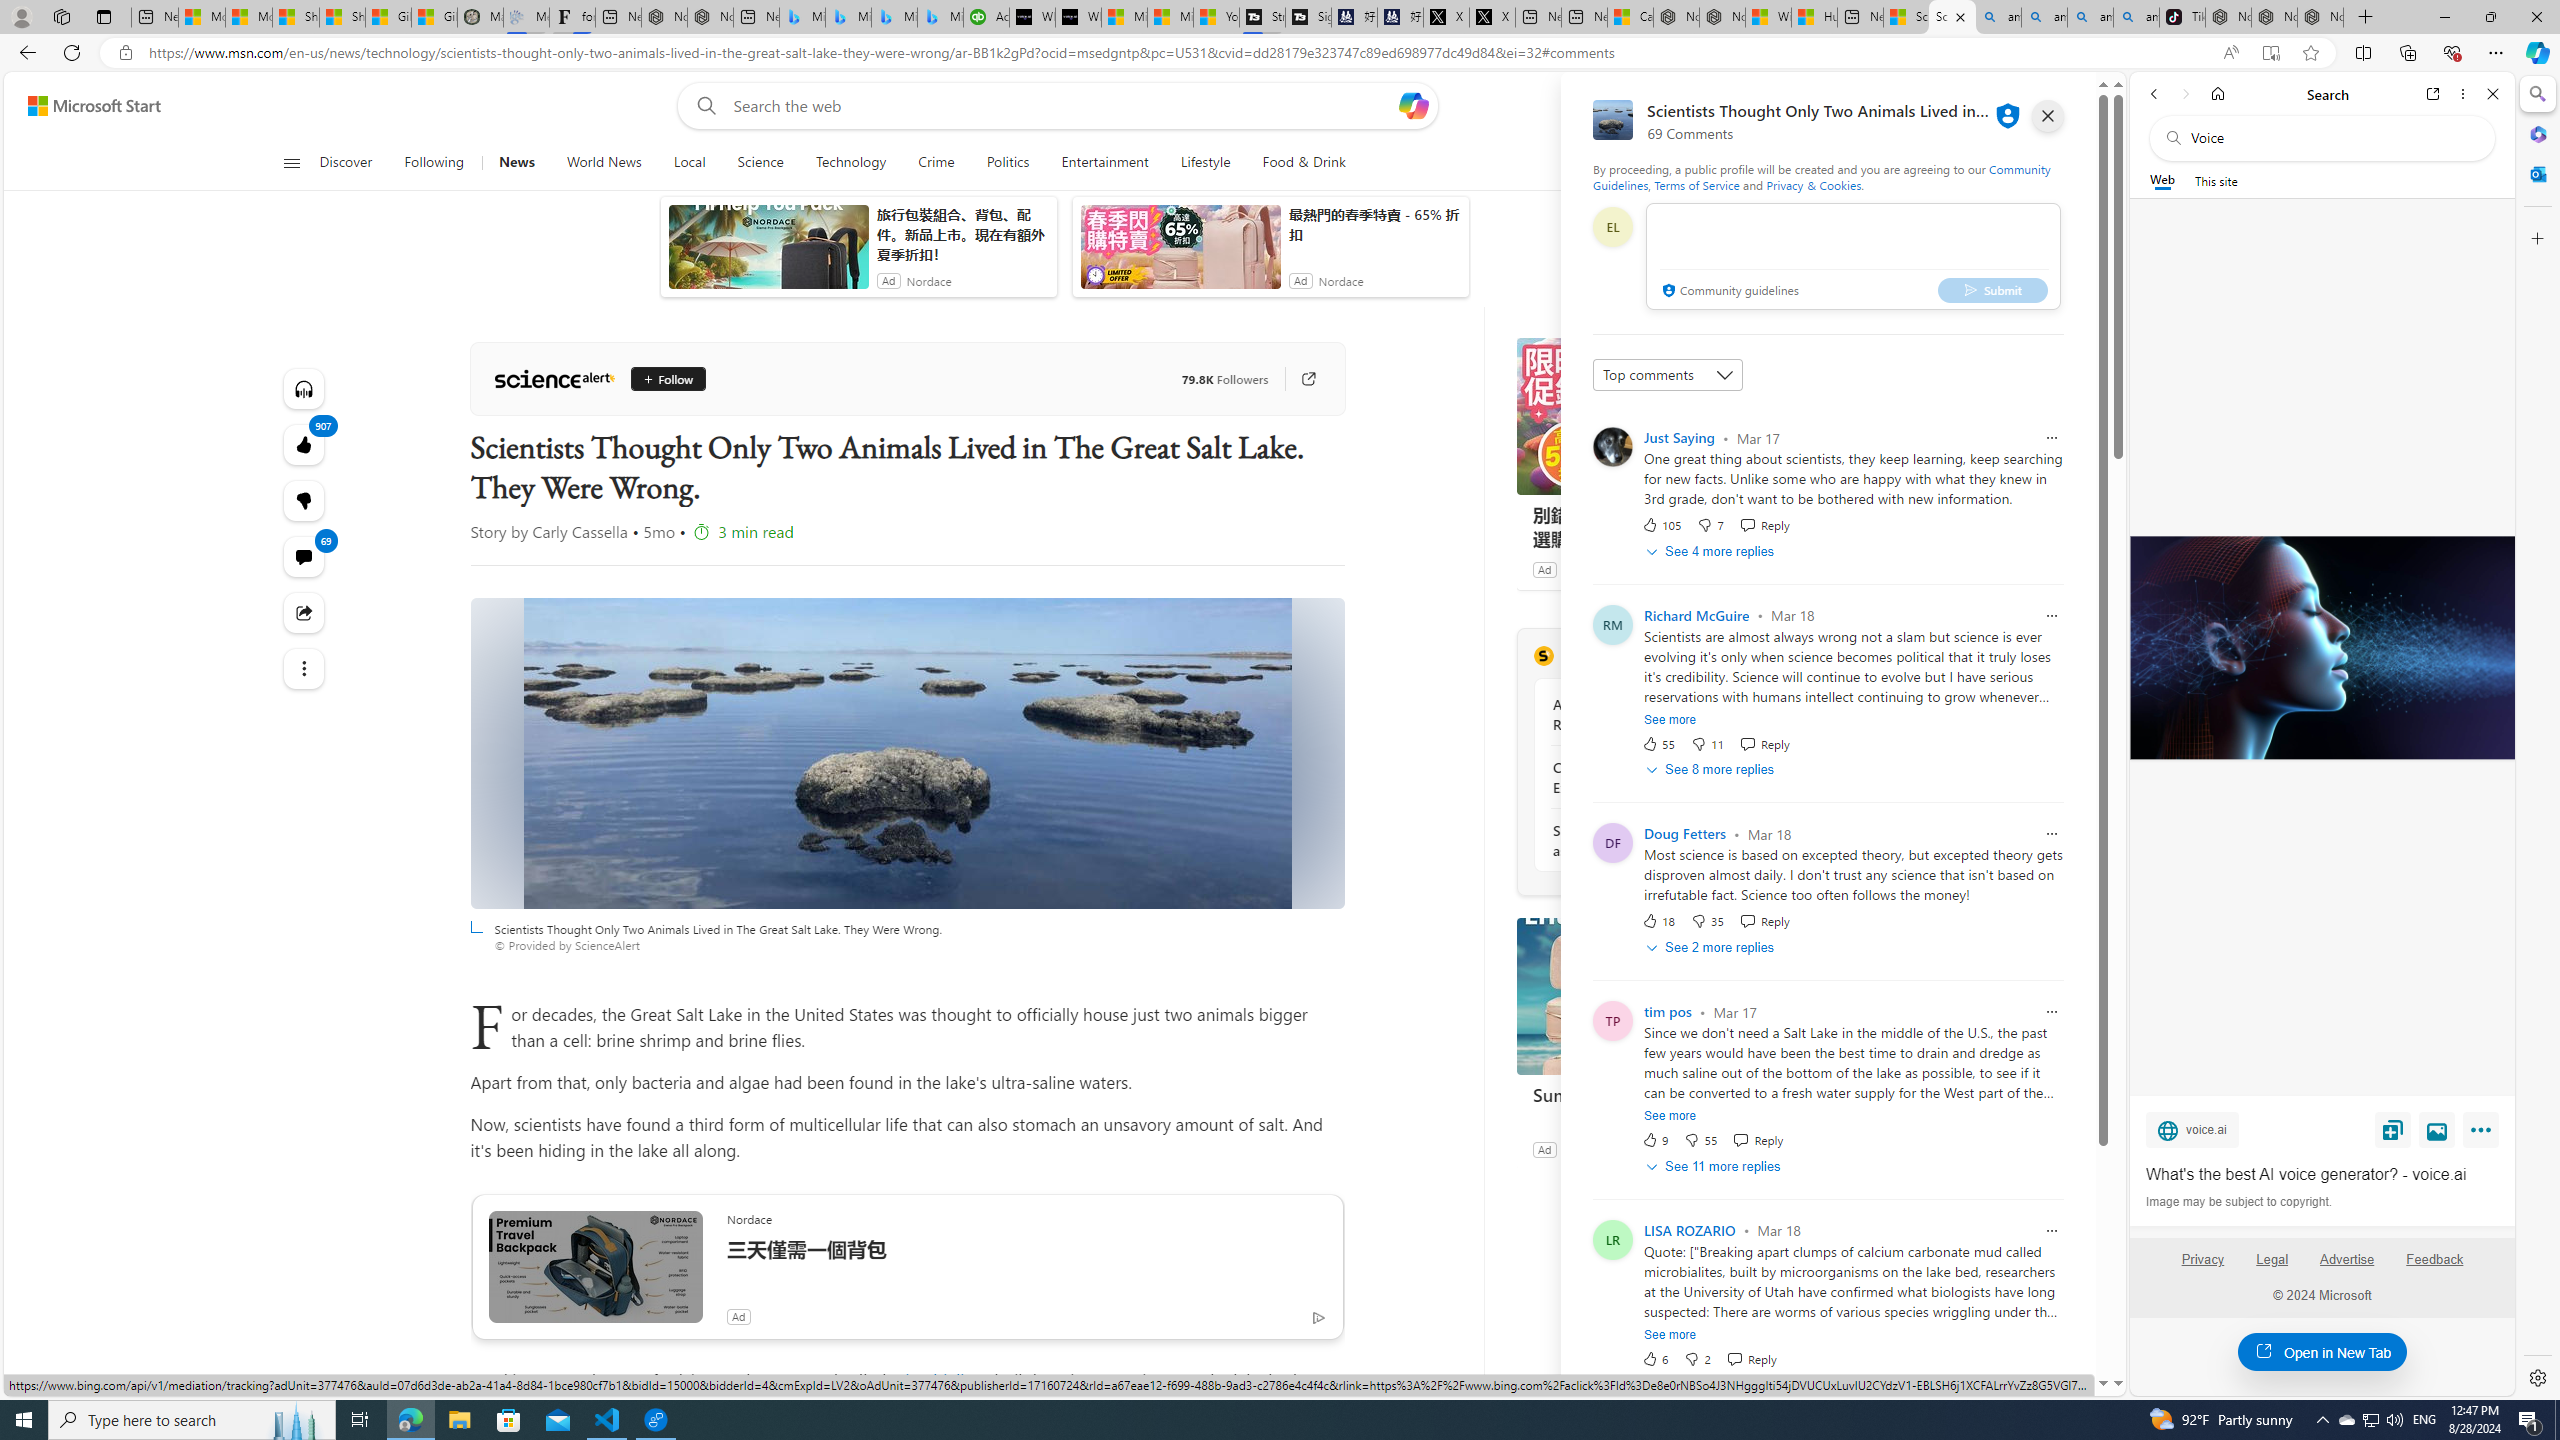 Image resolution: width=2560 pixels, height=1440 pixels. Describe the element at coordinates (480, 17) in the screenshot. I see `Manatee Mortality Statistics | FWC` at that location.